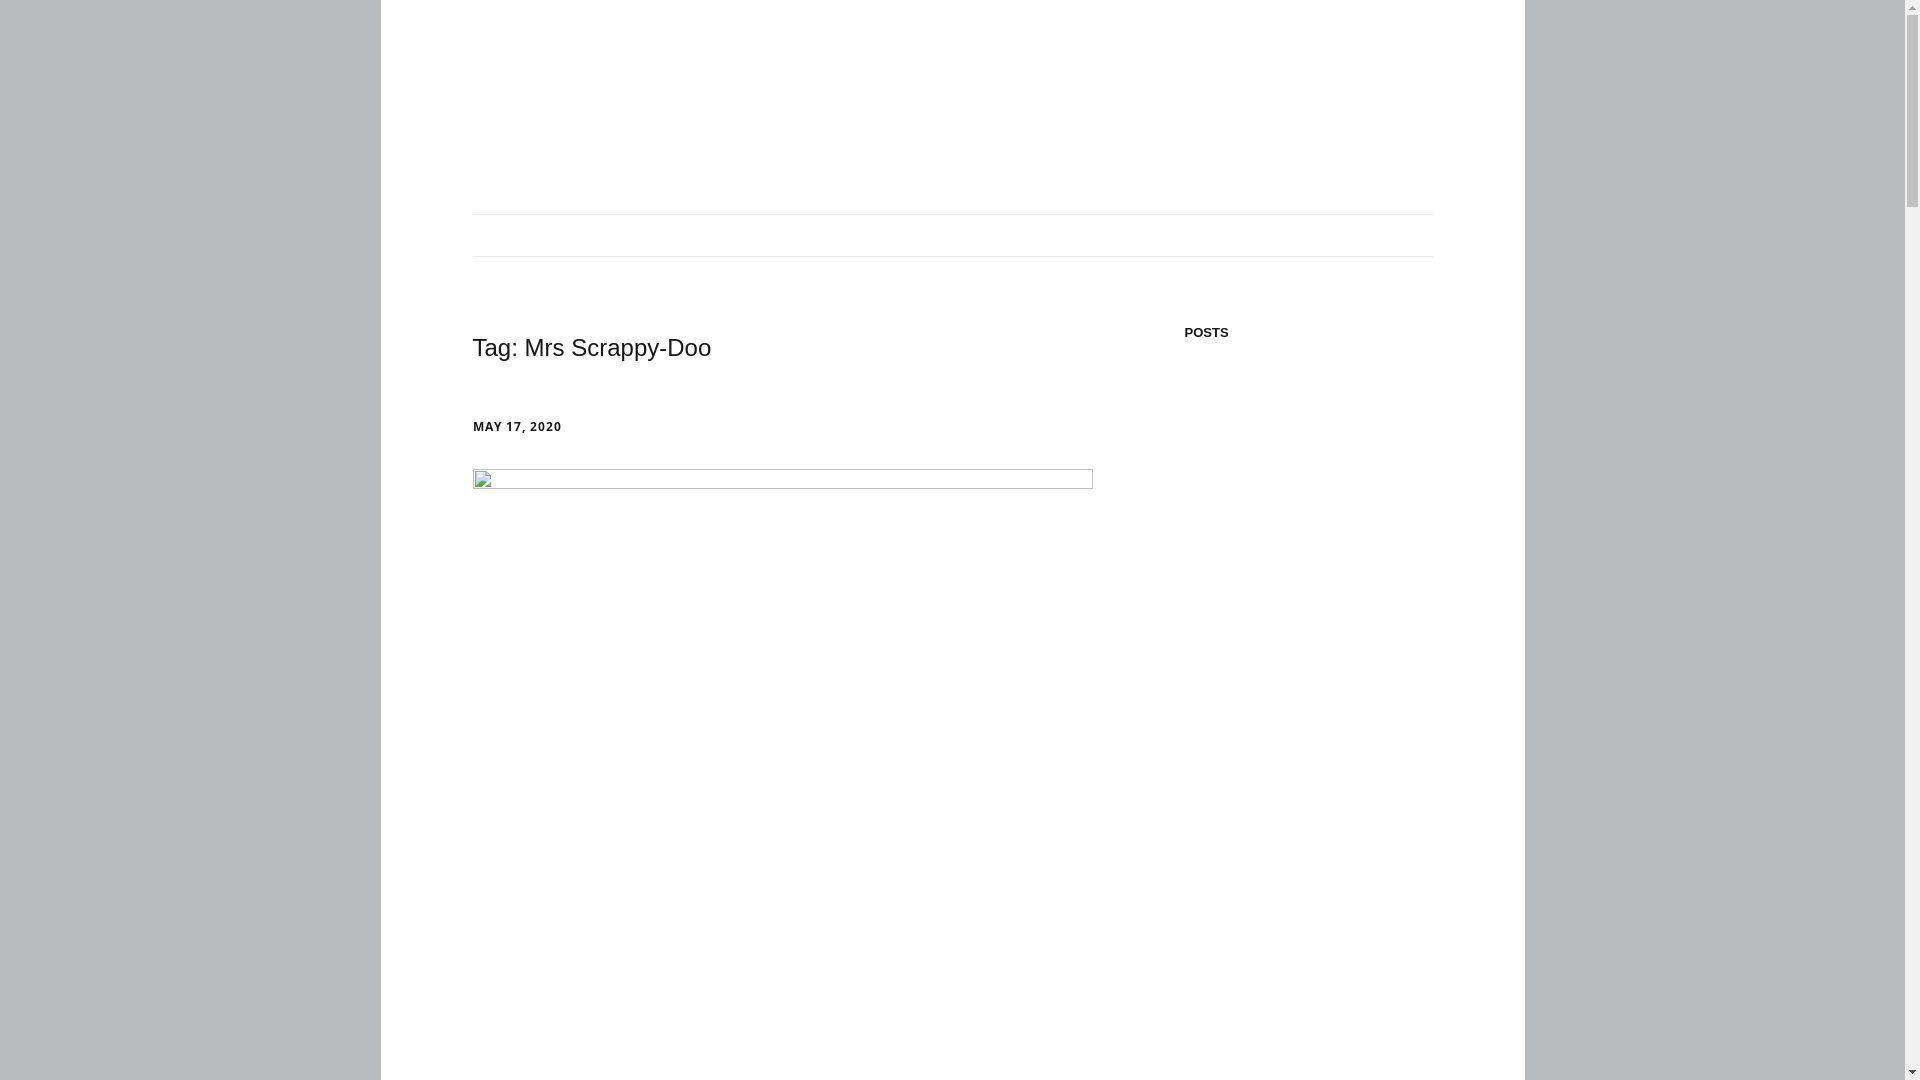 Image resolution: width=1920 pixels, height=1080 pixels. What do you see at coordinates (895, 236) in the screenshot?
I see `Blaze Manikan` at bounding box center [895, 236].